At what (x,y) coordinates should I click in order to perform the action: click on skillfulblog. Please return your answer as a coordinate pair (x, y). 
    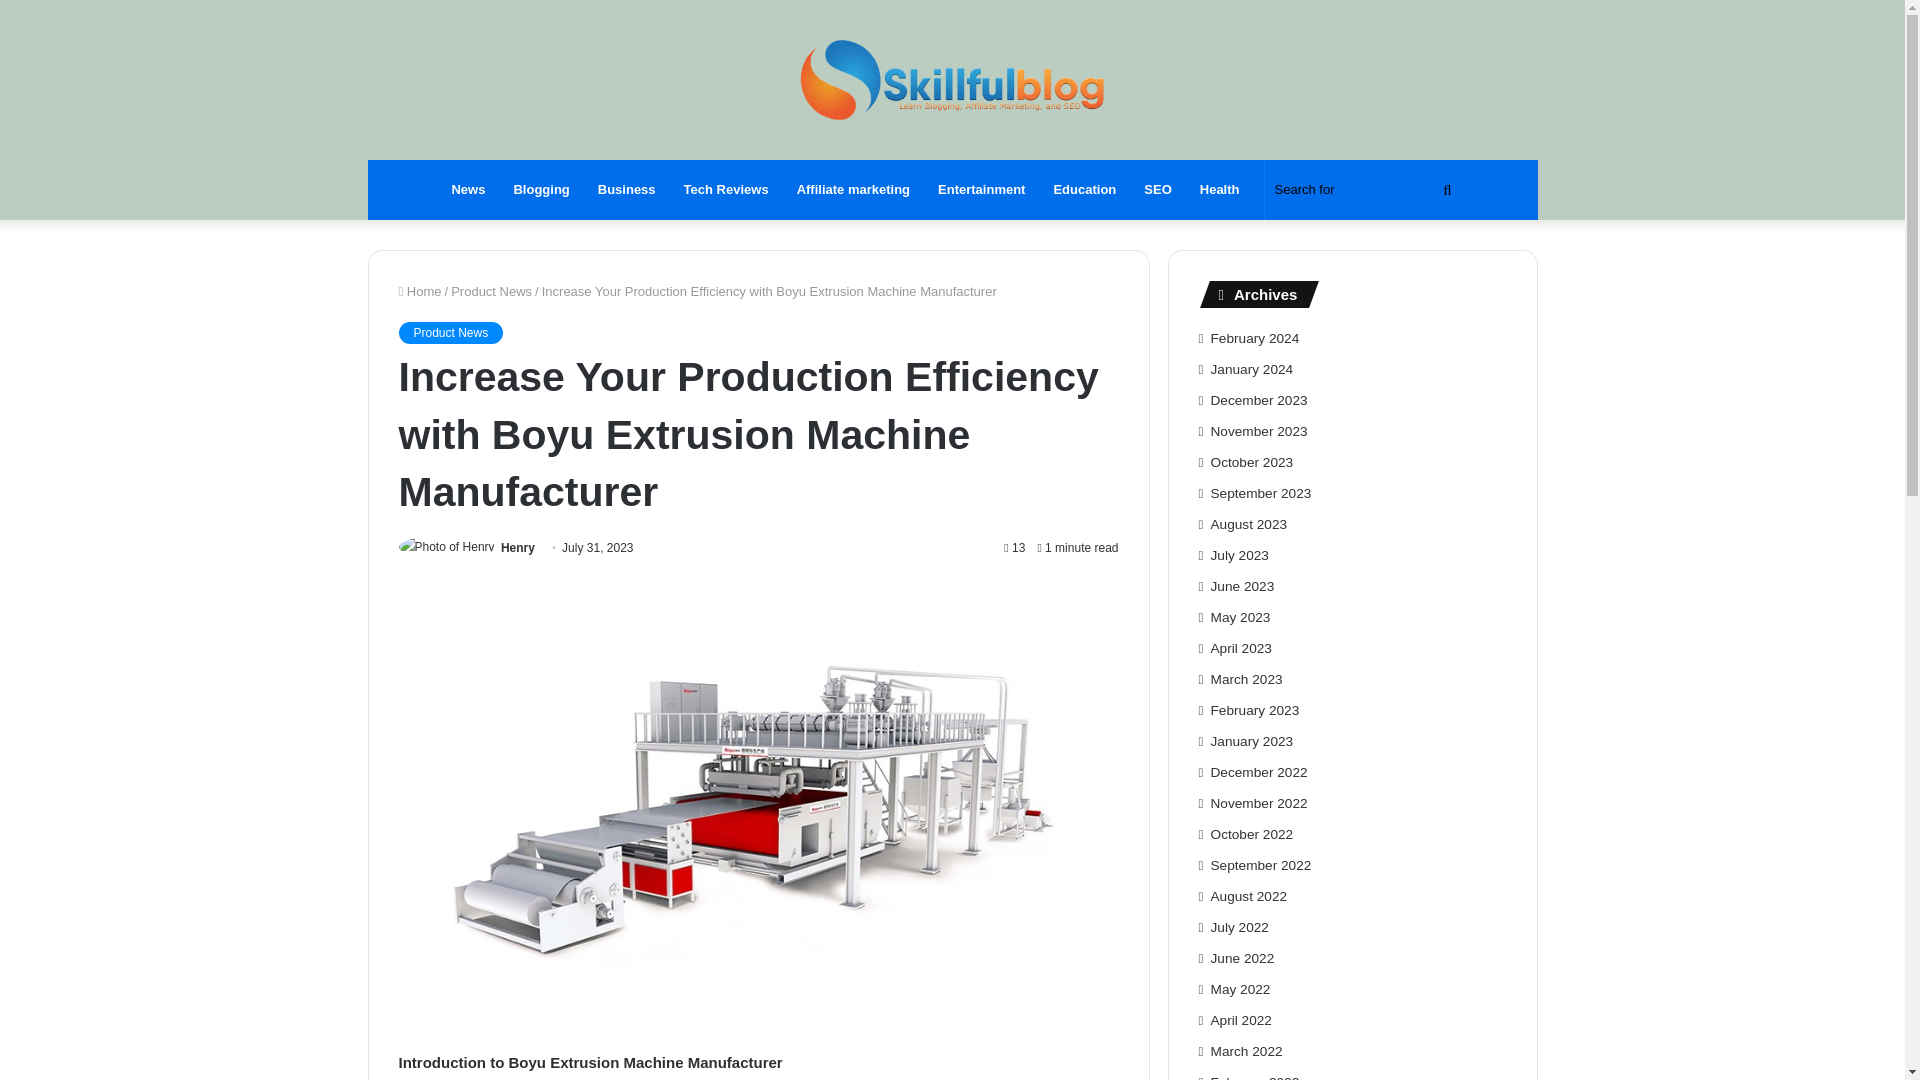
    Looking at the image, I should click on (952, 79).